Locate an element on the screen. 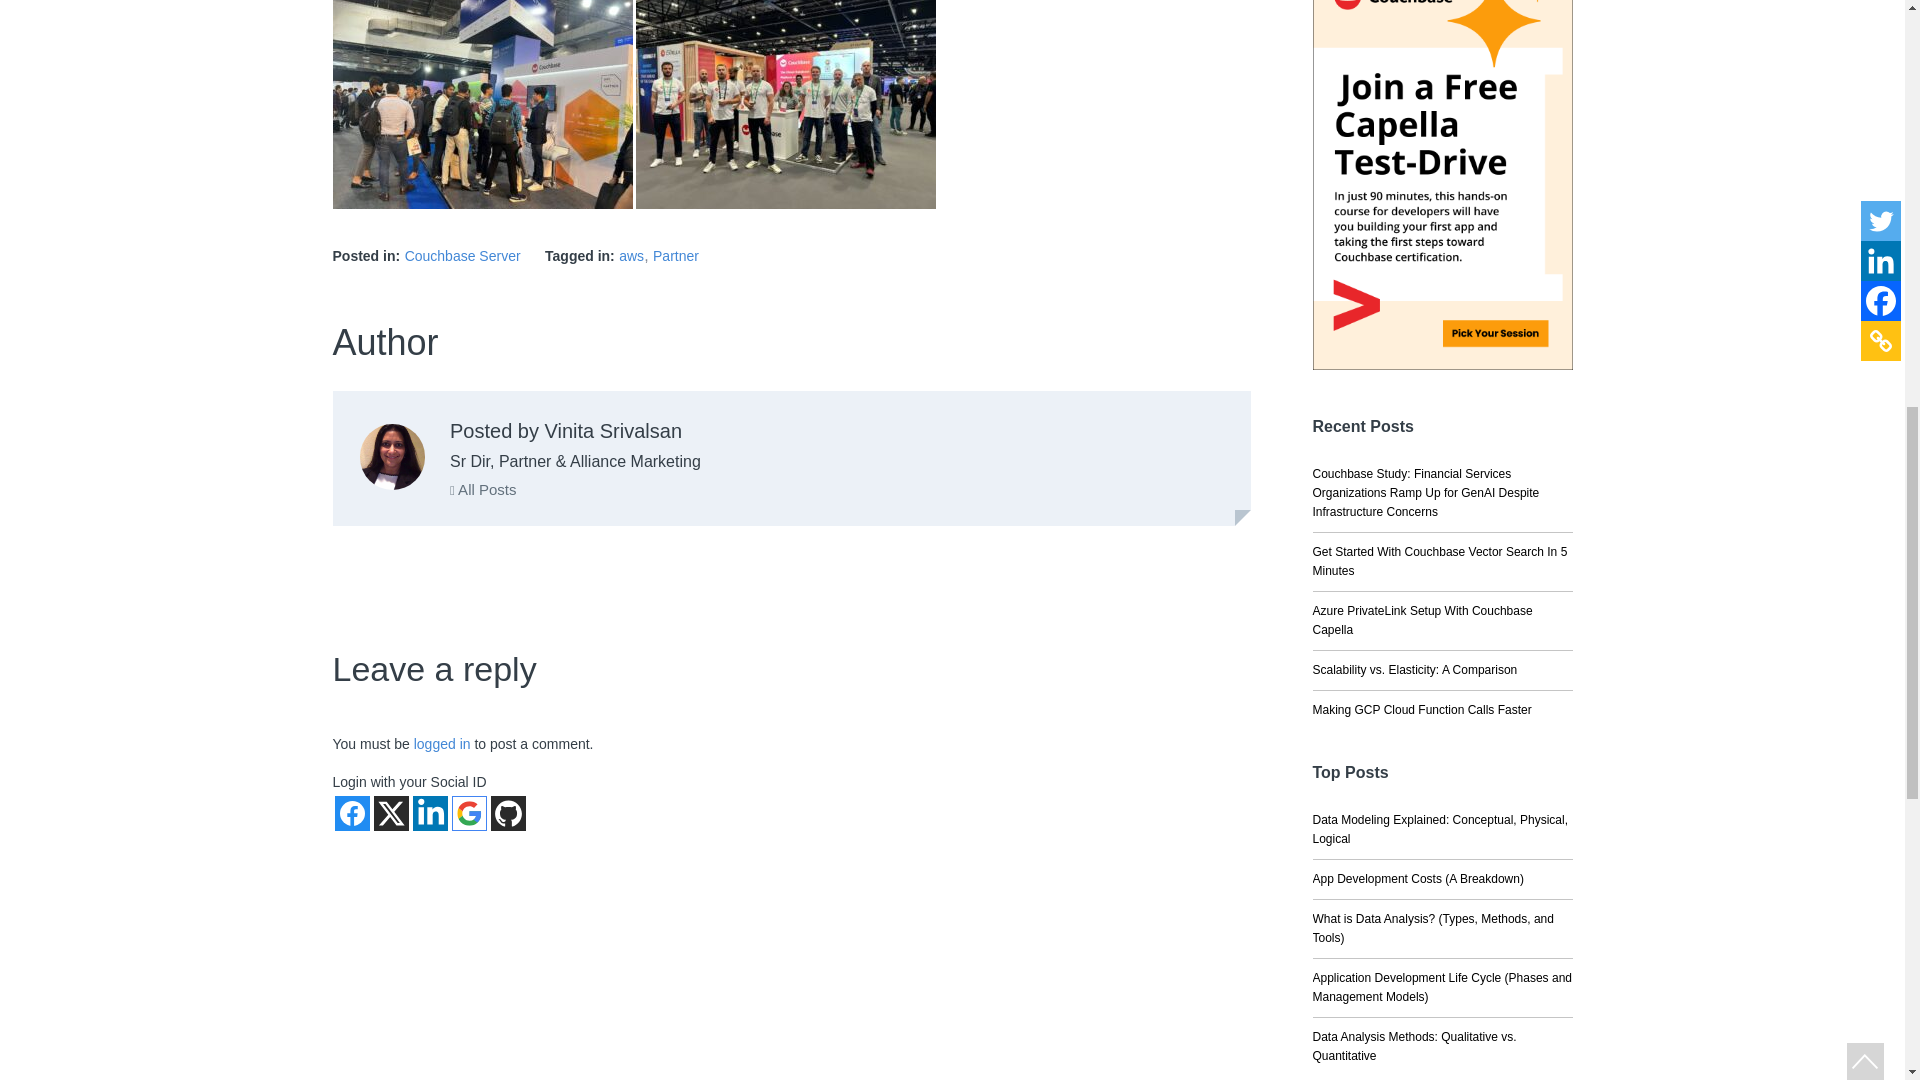  Login with Linkedin is located at coordinates (430, 812).